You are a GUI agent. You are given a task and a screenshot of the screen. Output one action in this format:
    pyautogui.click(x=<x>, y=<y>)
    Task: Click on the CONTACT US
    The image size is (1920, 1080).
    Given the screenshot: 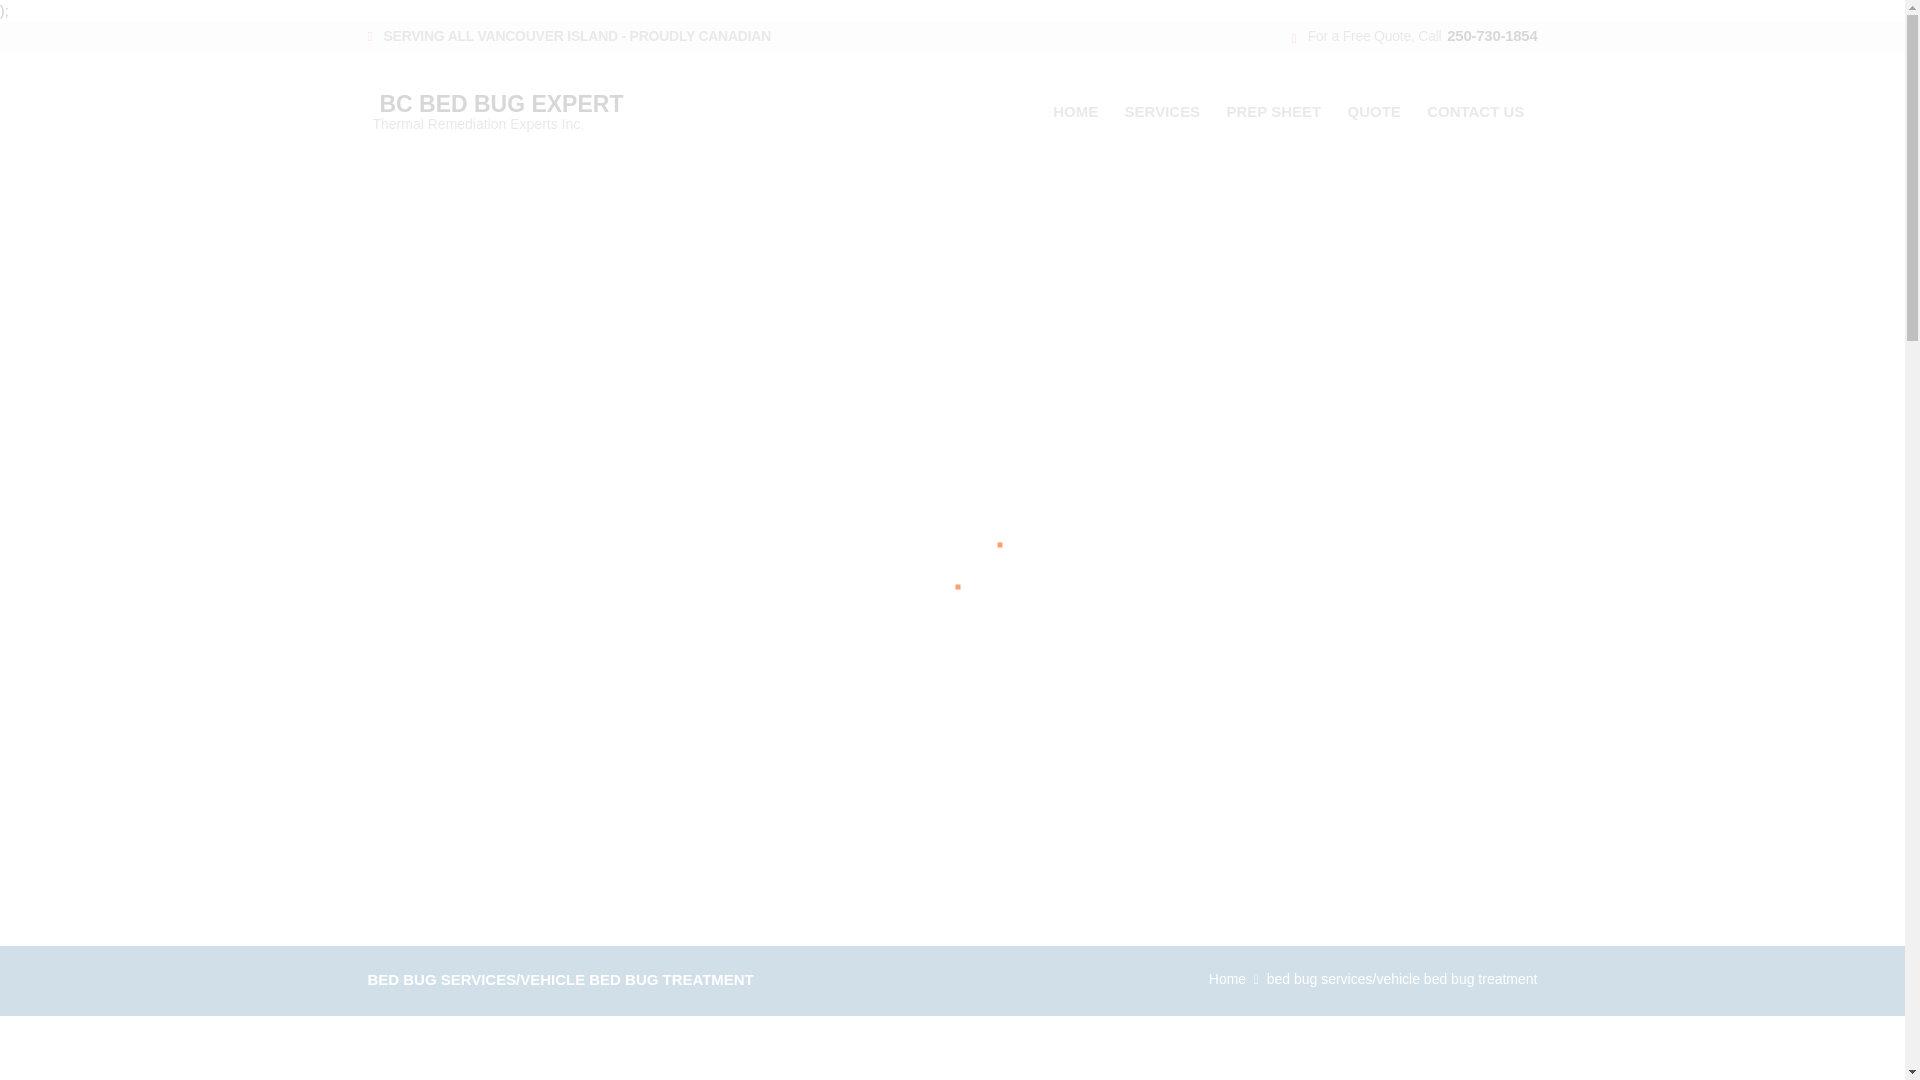 What is the action you would take?
    pyautogui.click(x=1475, y=110)
    